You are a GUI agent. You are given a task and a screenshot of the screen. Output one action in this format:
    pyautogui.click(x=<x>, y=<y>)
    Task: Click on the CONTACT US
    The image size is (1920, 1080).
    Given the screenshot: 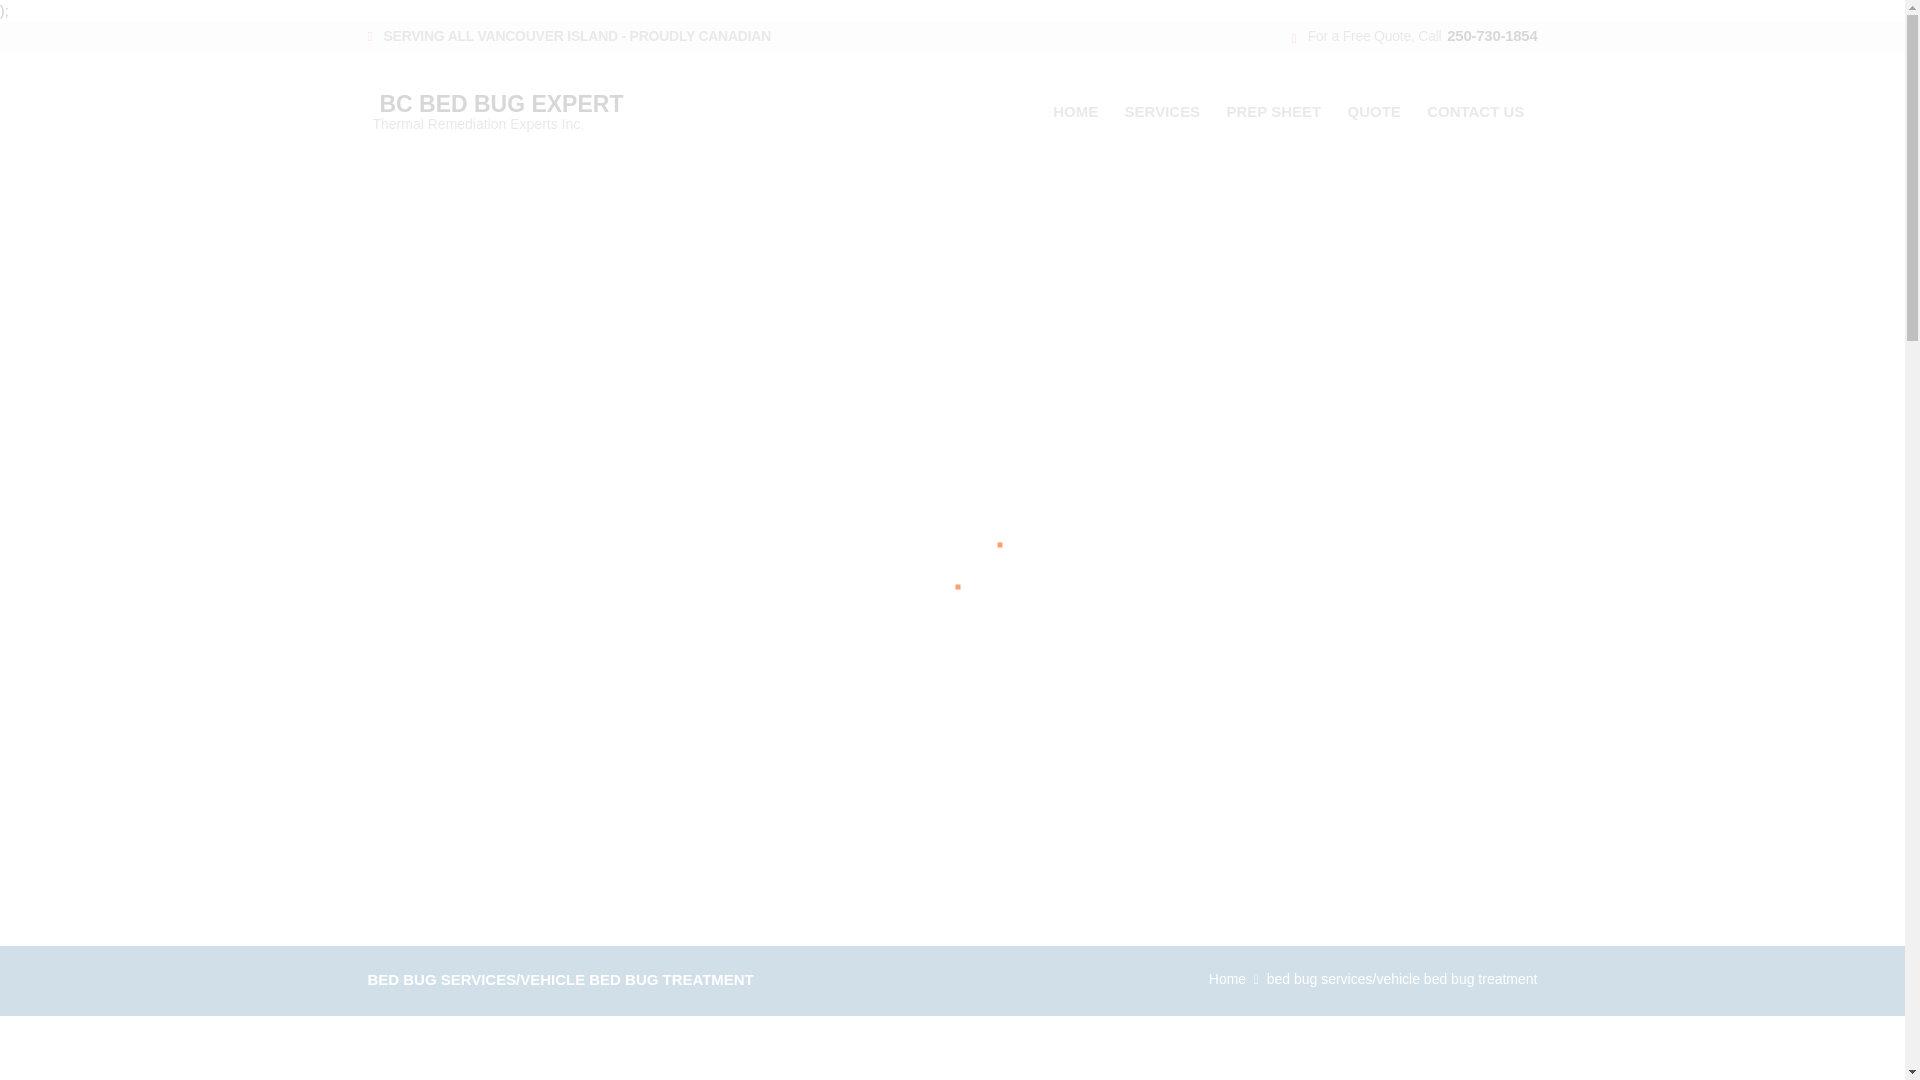 What is the action you would take?
    pyautogui.click(x=1475, y=110)
    